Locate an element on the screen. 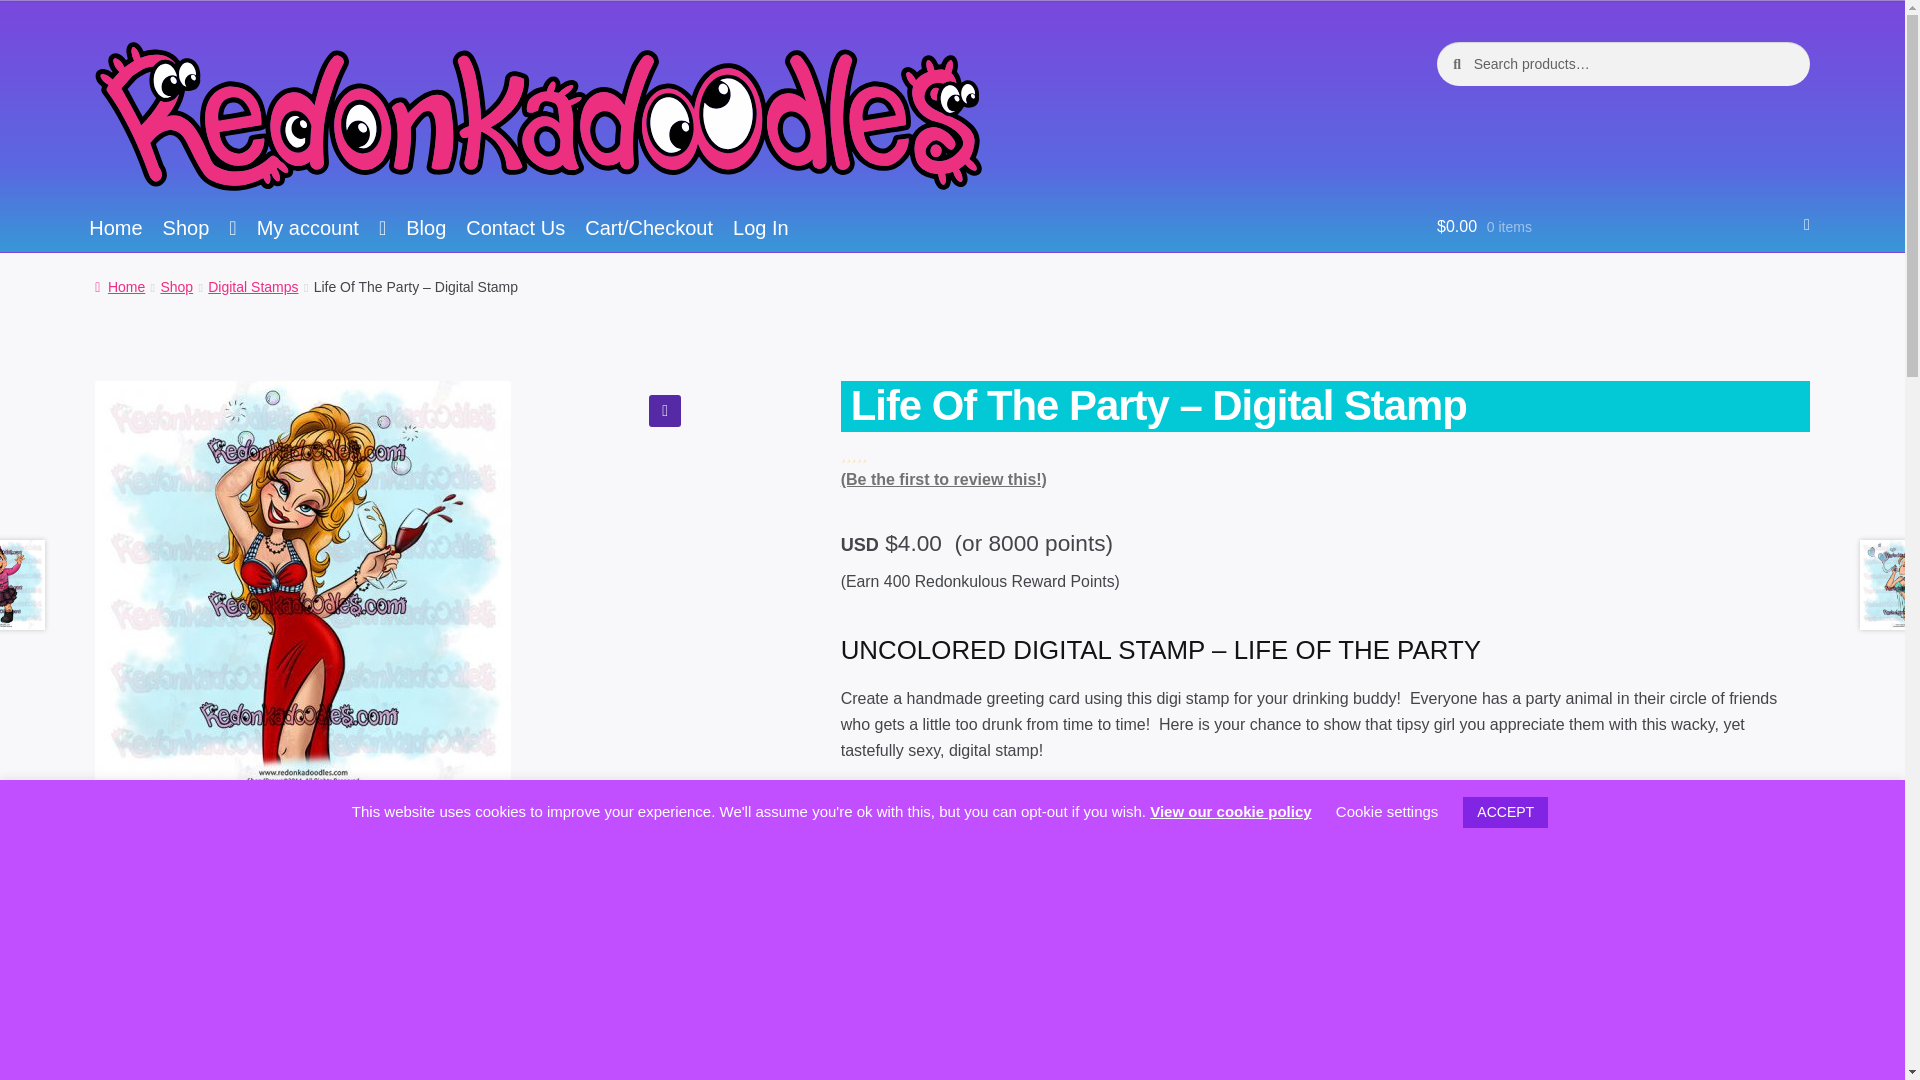  Contact Us is located at coordinates (515, 230).